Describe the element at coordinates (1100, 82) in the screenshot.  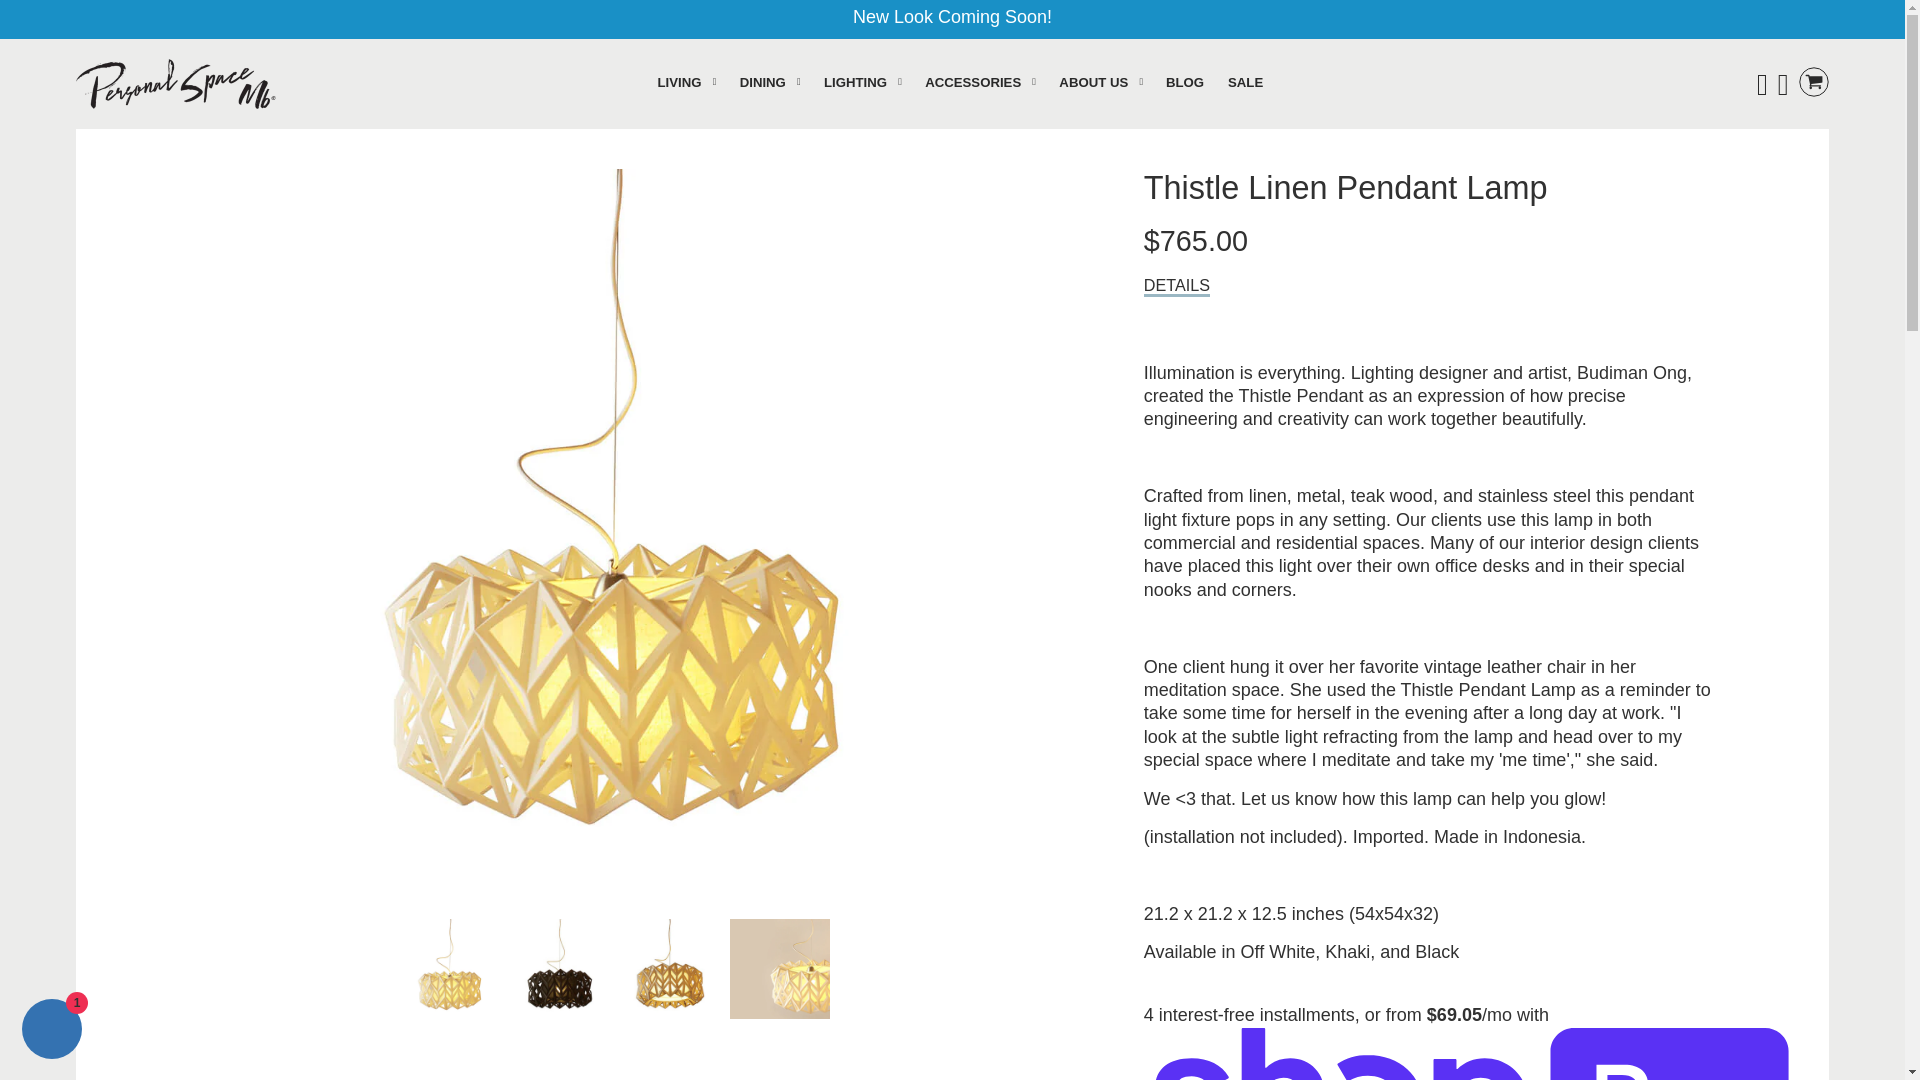
I see `ABOUT US` at that location.